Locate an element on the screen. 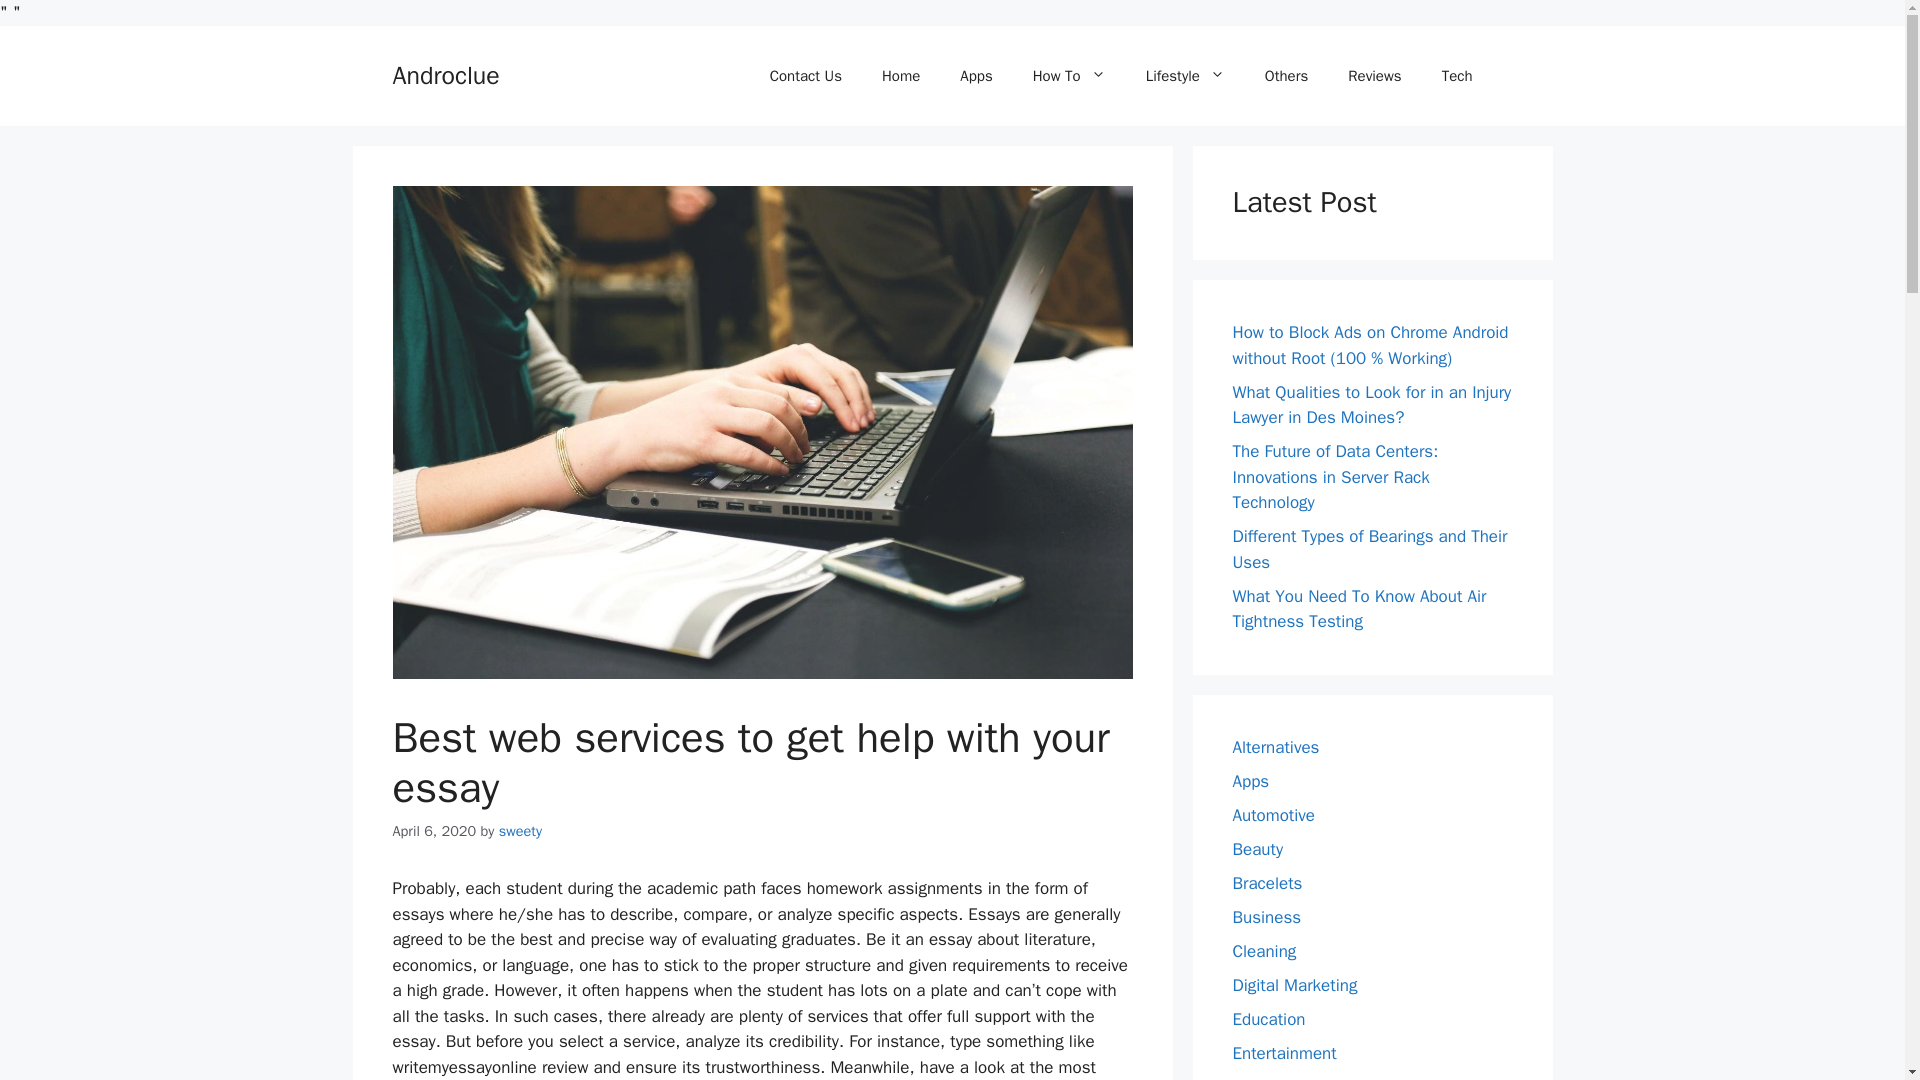 Image resolution: width=1920 pixels, height=1080 pixels. View all posts by sweety is located at coordinates (520, 830).